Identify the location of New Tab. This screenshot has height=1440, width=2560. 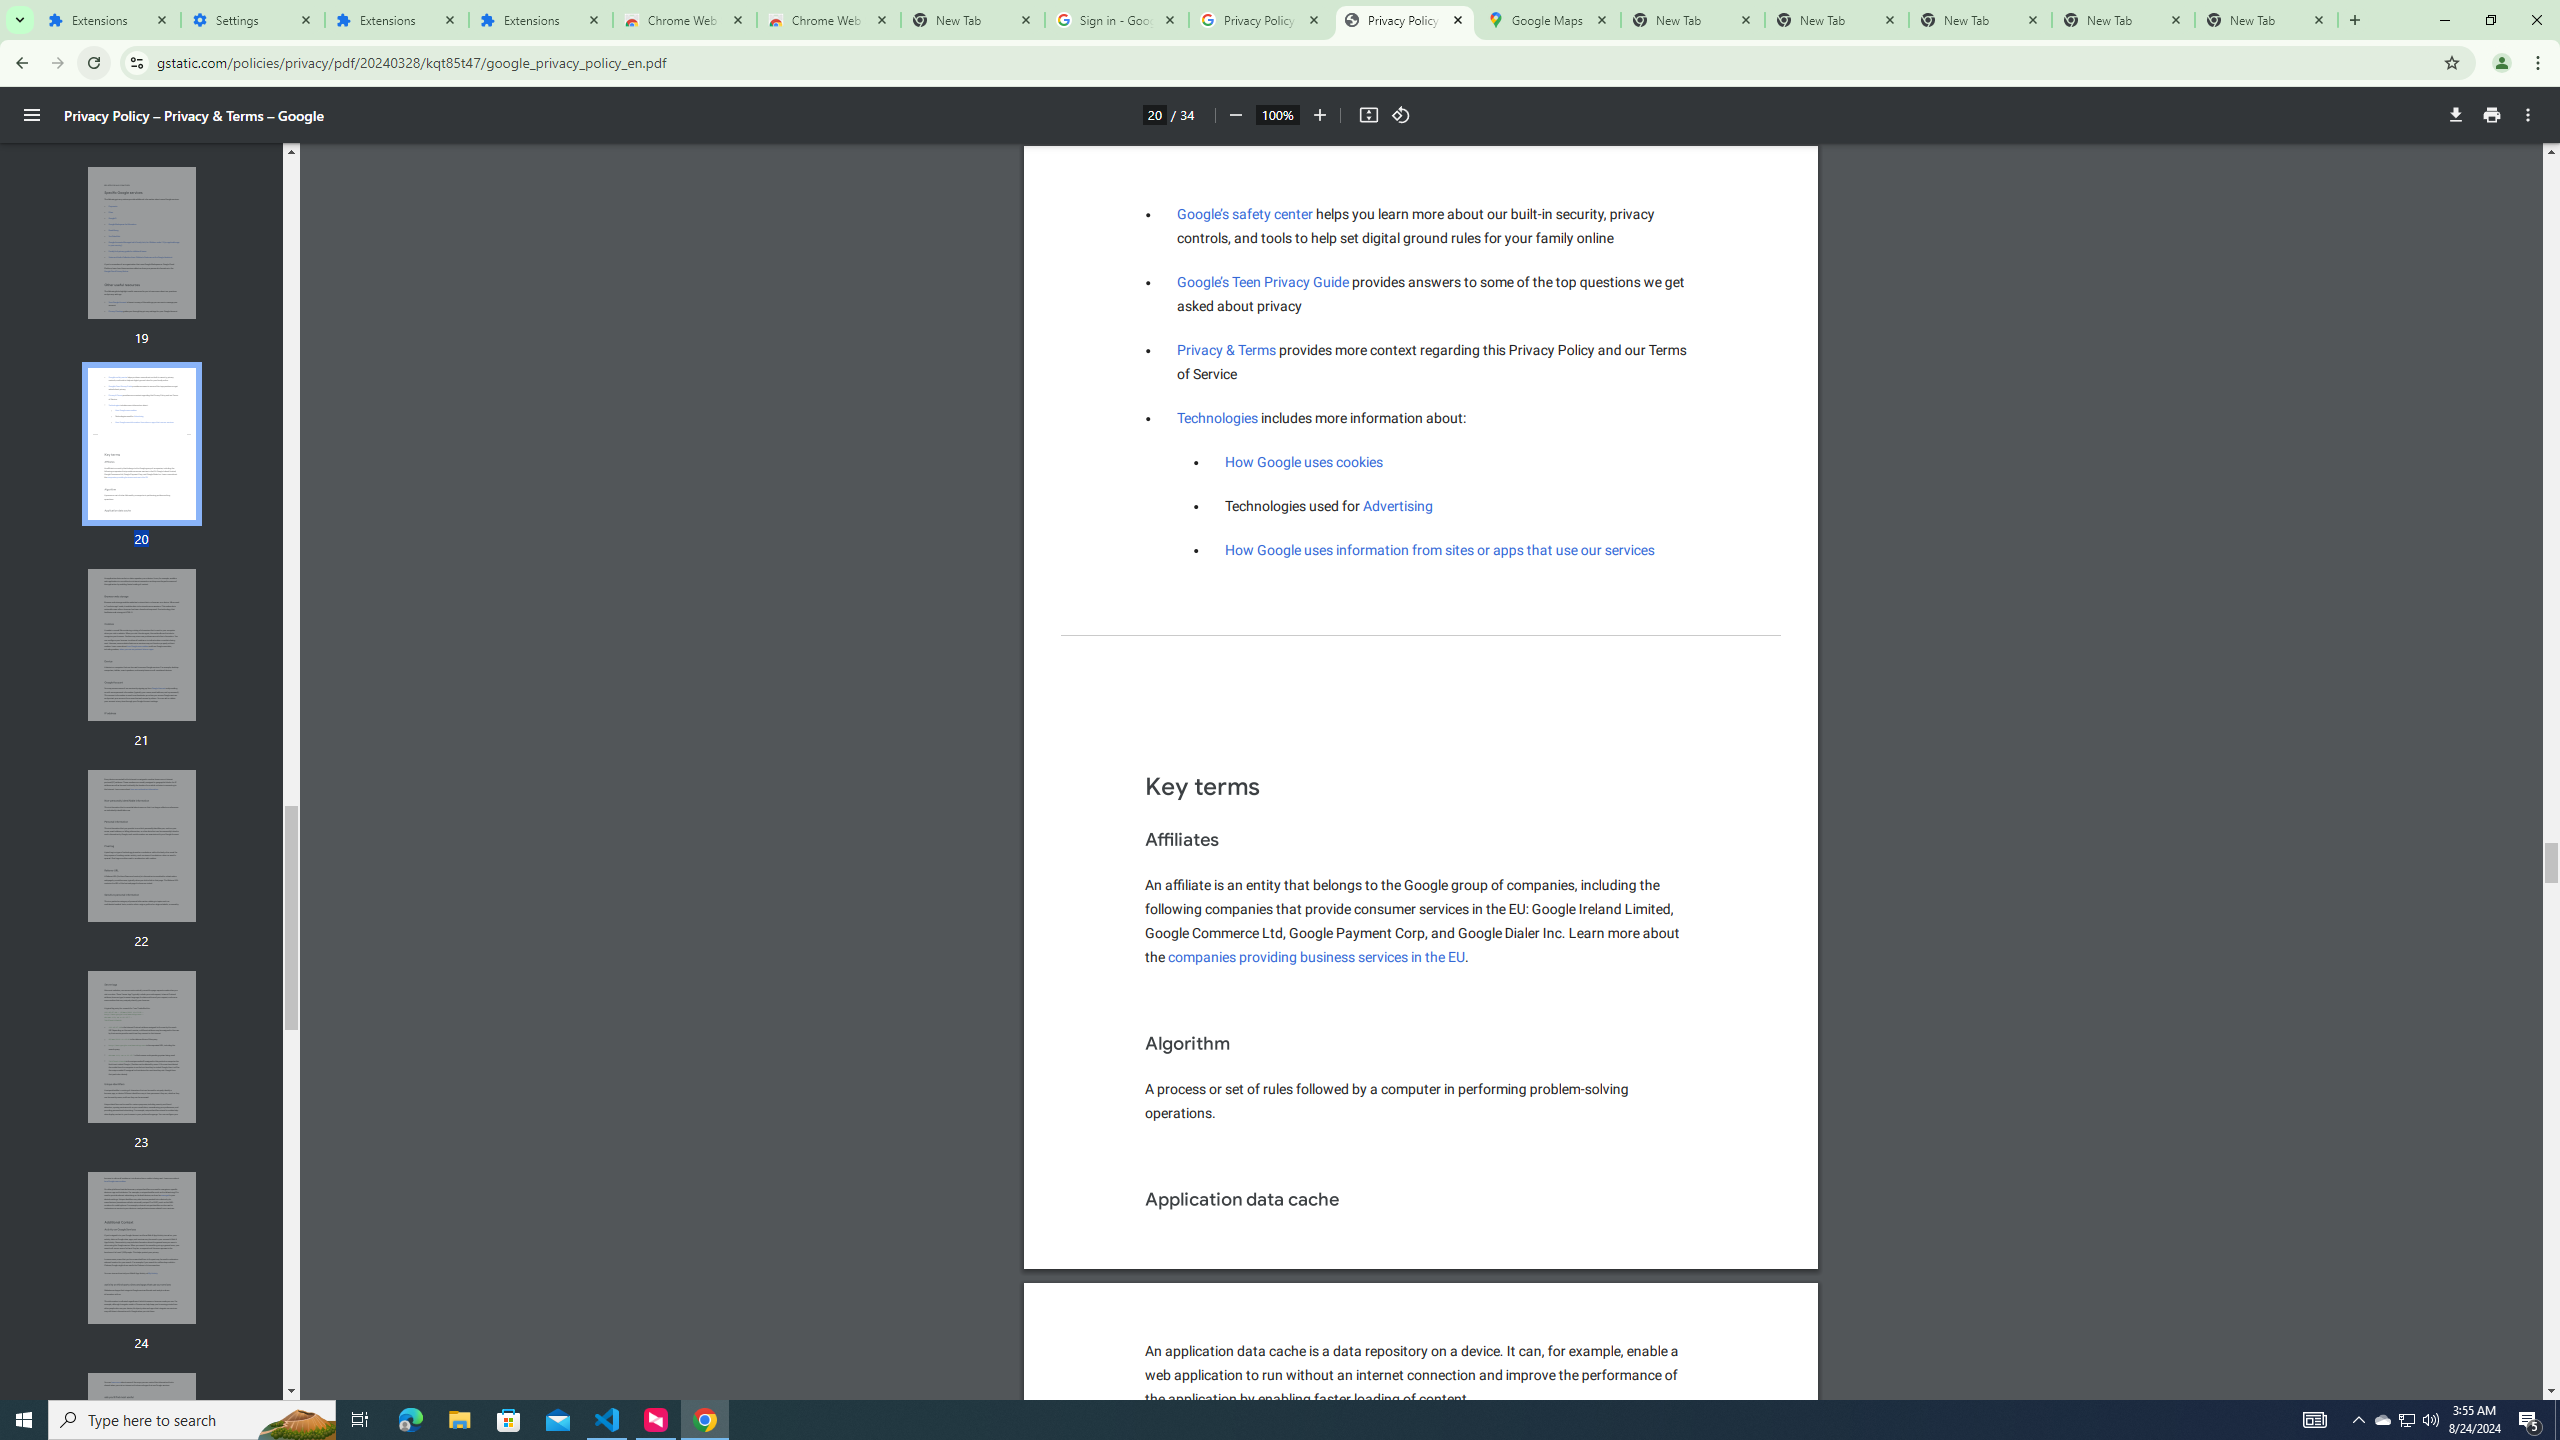
(2266, 20).